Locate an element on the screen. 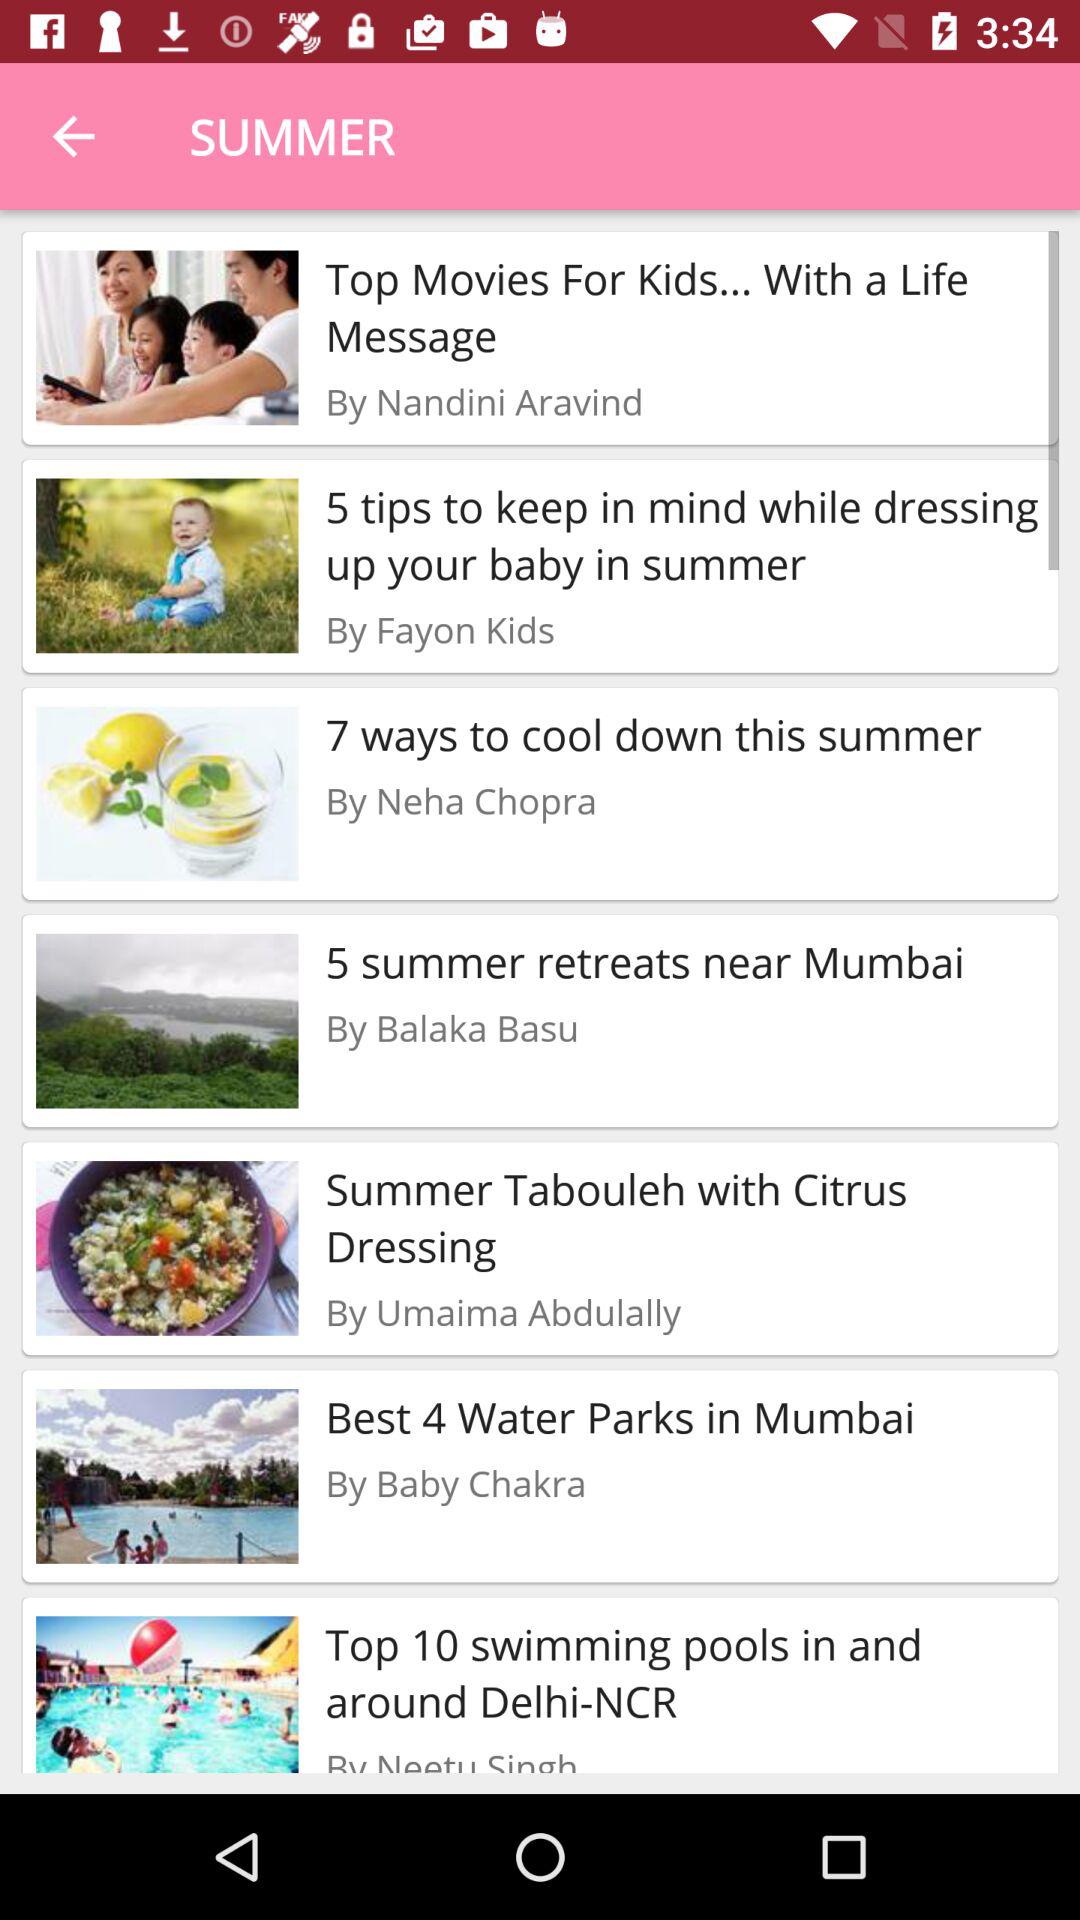 The width and height of the screenshot is (1080, 1920). select the item below the by nandini aravind icon is located at coordinates (684, 534).